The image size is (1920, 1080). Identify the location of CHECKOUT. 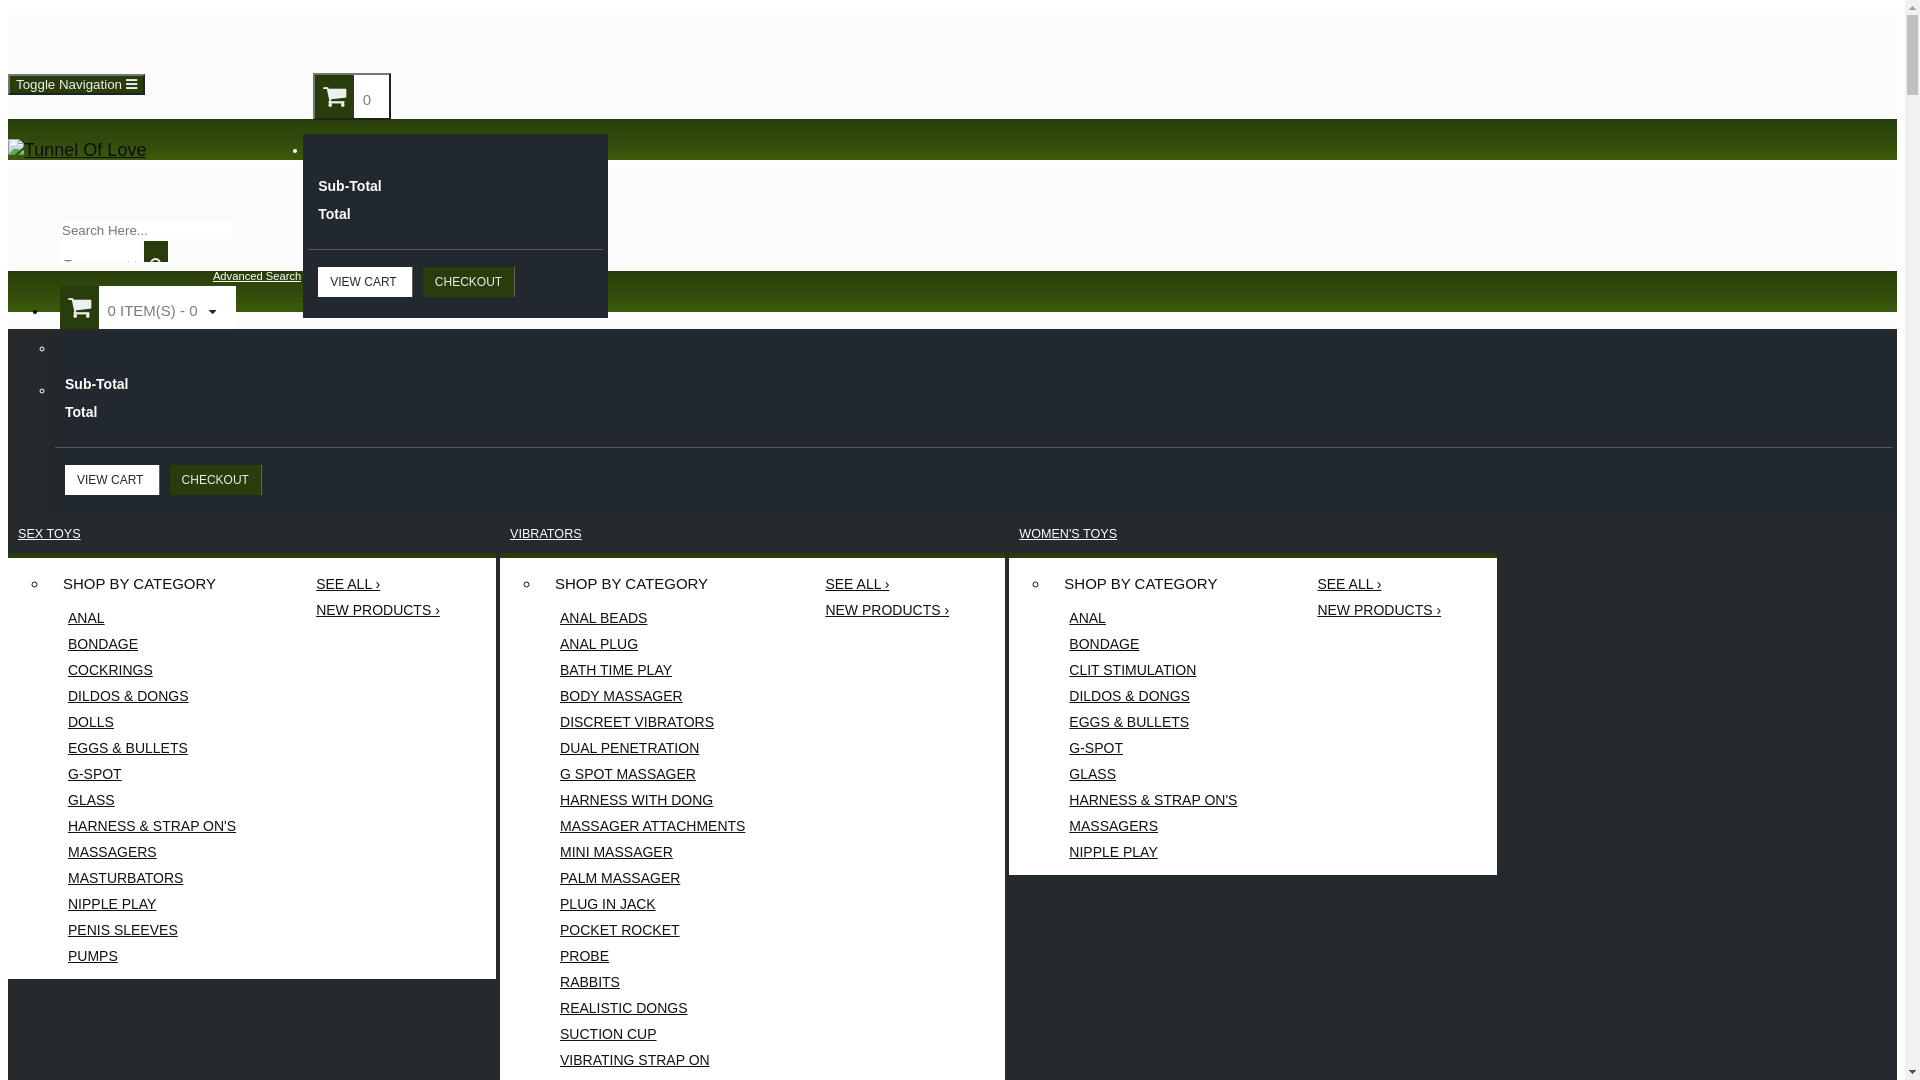
(216, 480).